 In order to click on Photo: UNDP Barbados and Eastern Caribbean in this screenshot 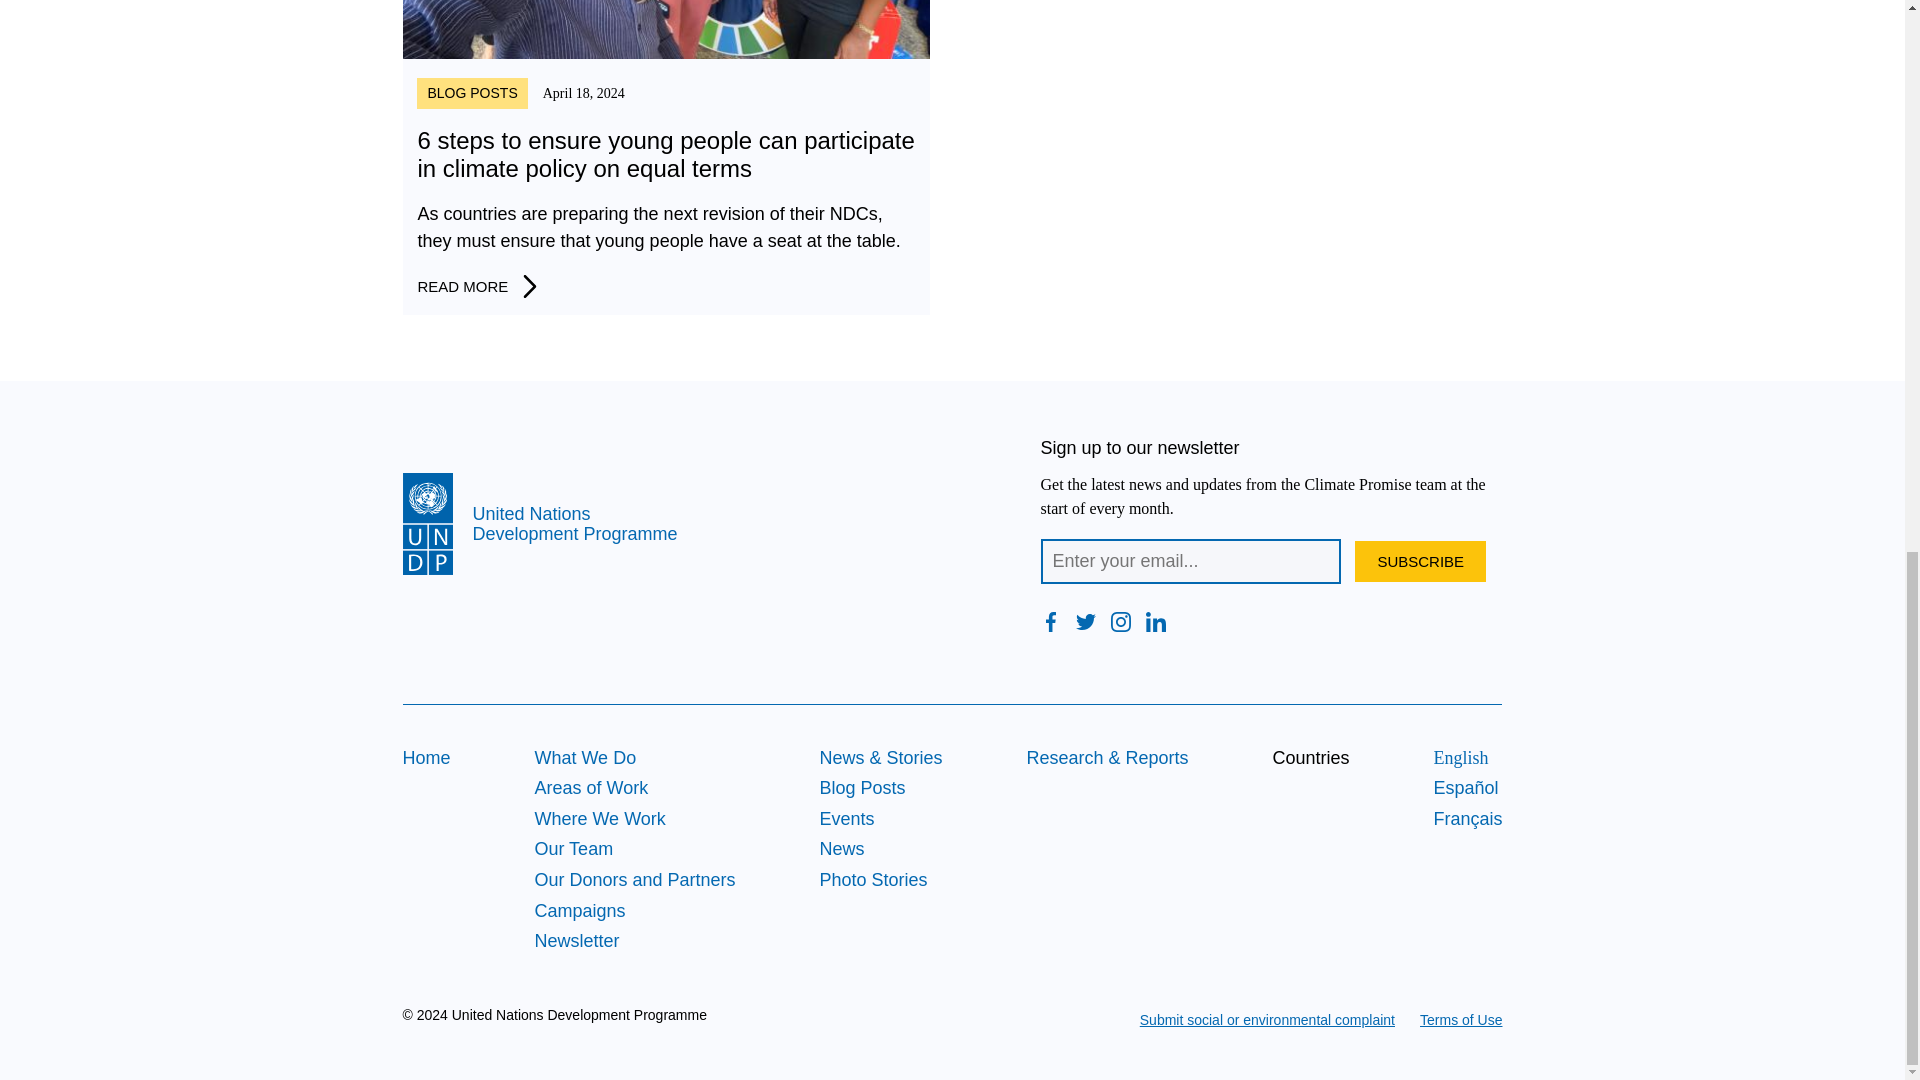, I will do `click(665, 30)`.